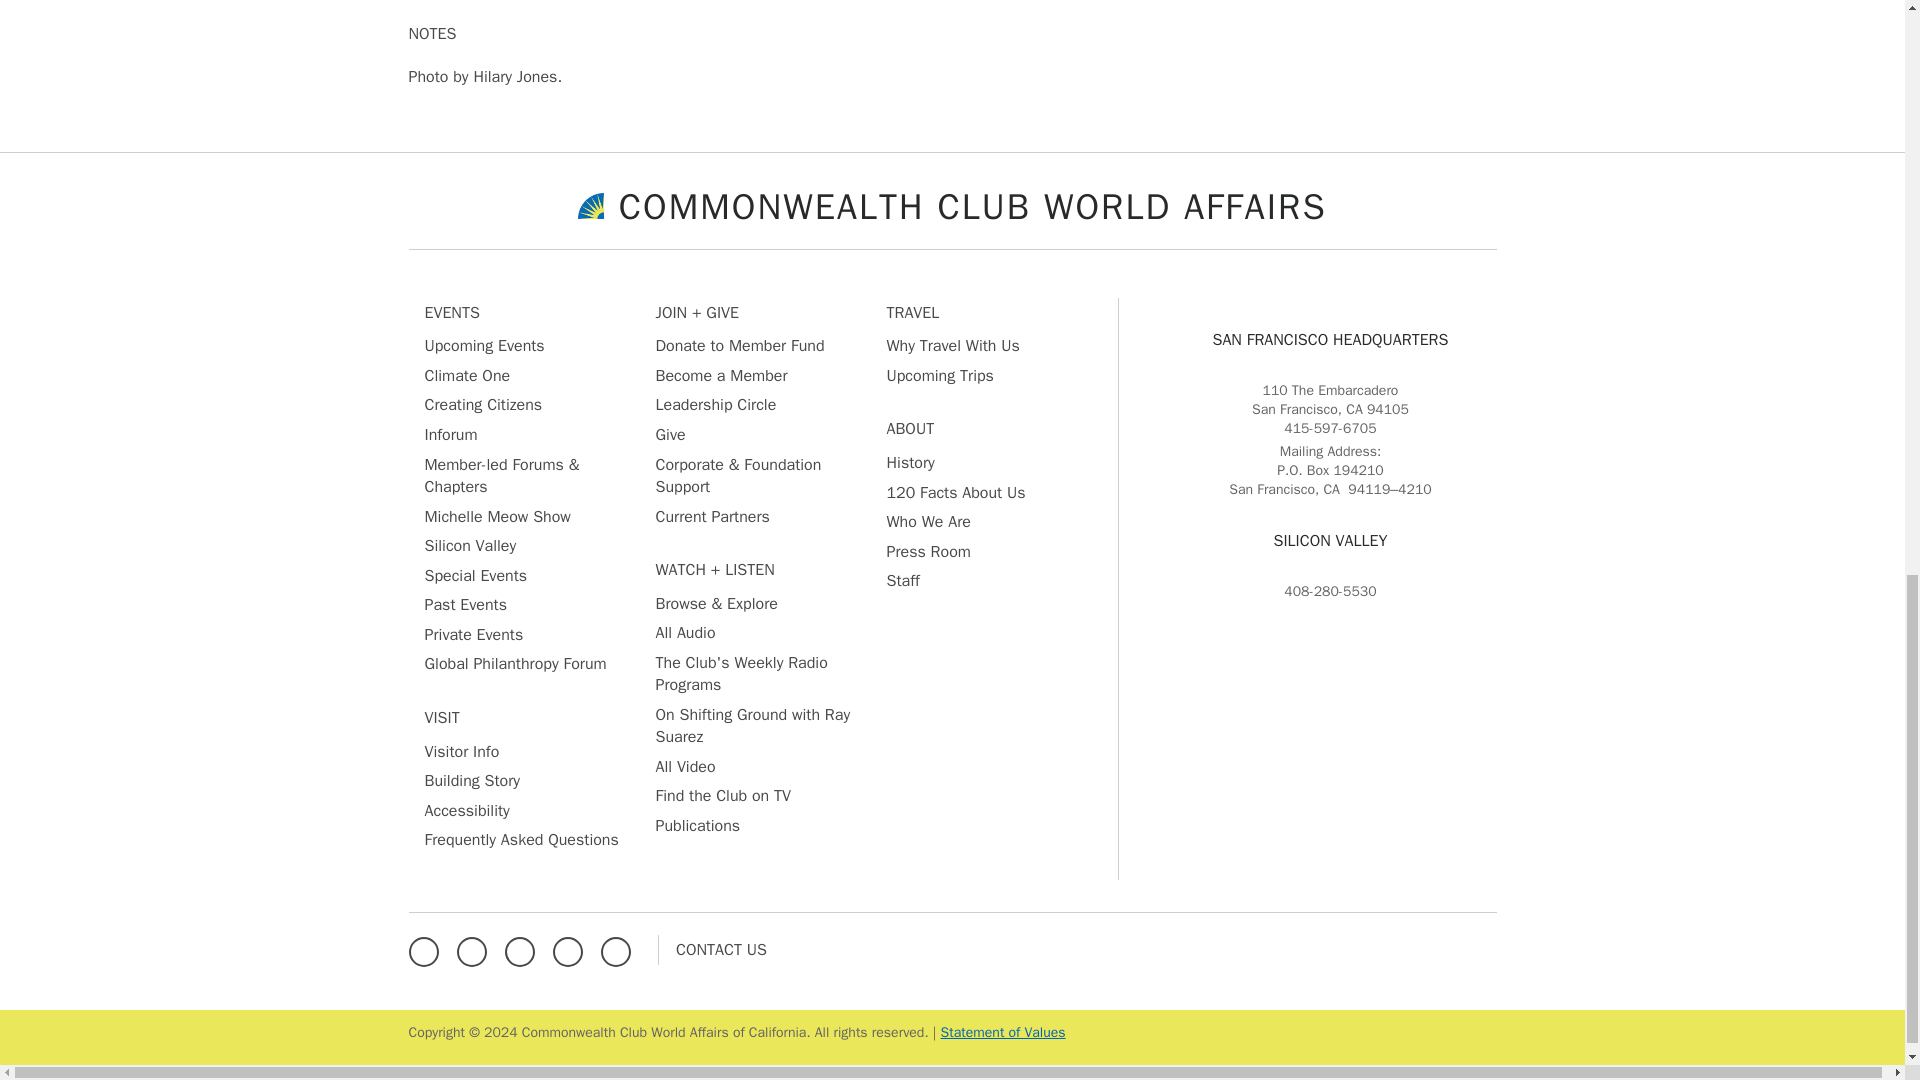 Image resolution: width=1920 pixels, height=1080 pixels. Describe the element at coordinates (1002, 1032) in the screenshot. I see `Member and Guest Policy` at that location.